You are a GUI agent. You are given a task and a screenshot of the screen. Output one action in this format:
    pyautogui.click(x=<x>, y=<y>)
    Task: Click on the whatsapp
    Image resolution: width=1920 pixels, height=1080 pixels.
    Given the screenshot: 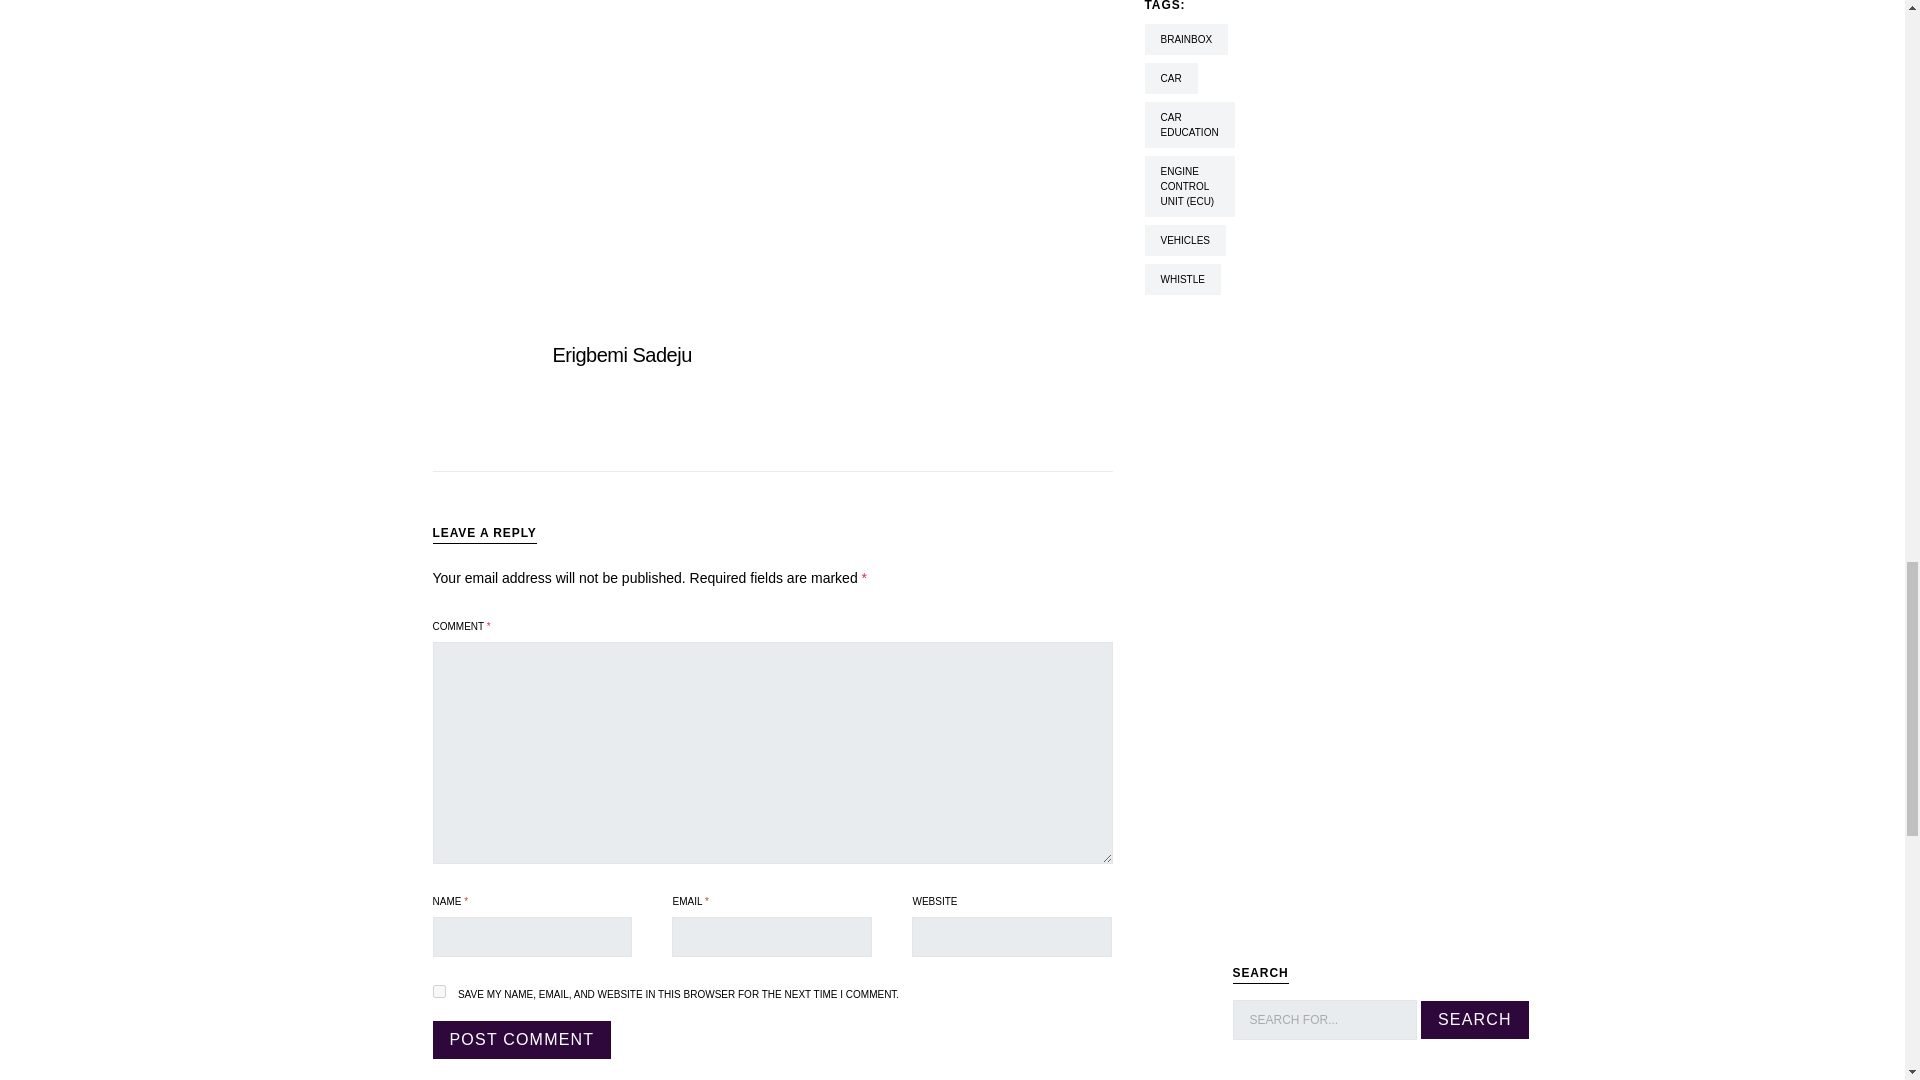 What is the action you would take?
    pyautogui.click(x=643, y=14)
    